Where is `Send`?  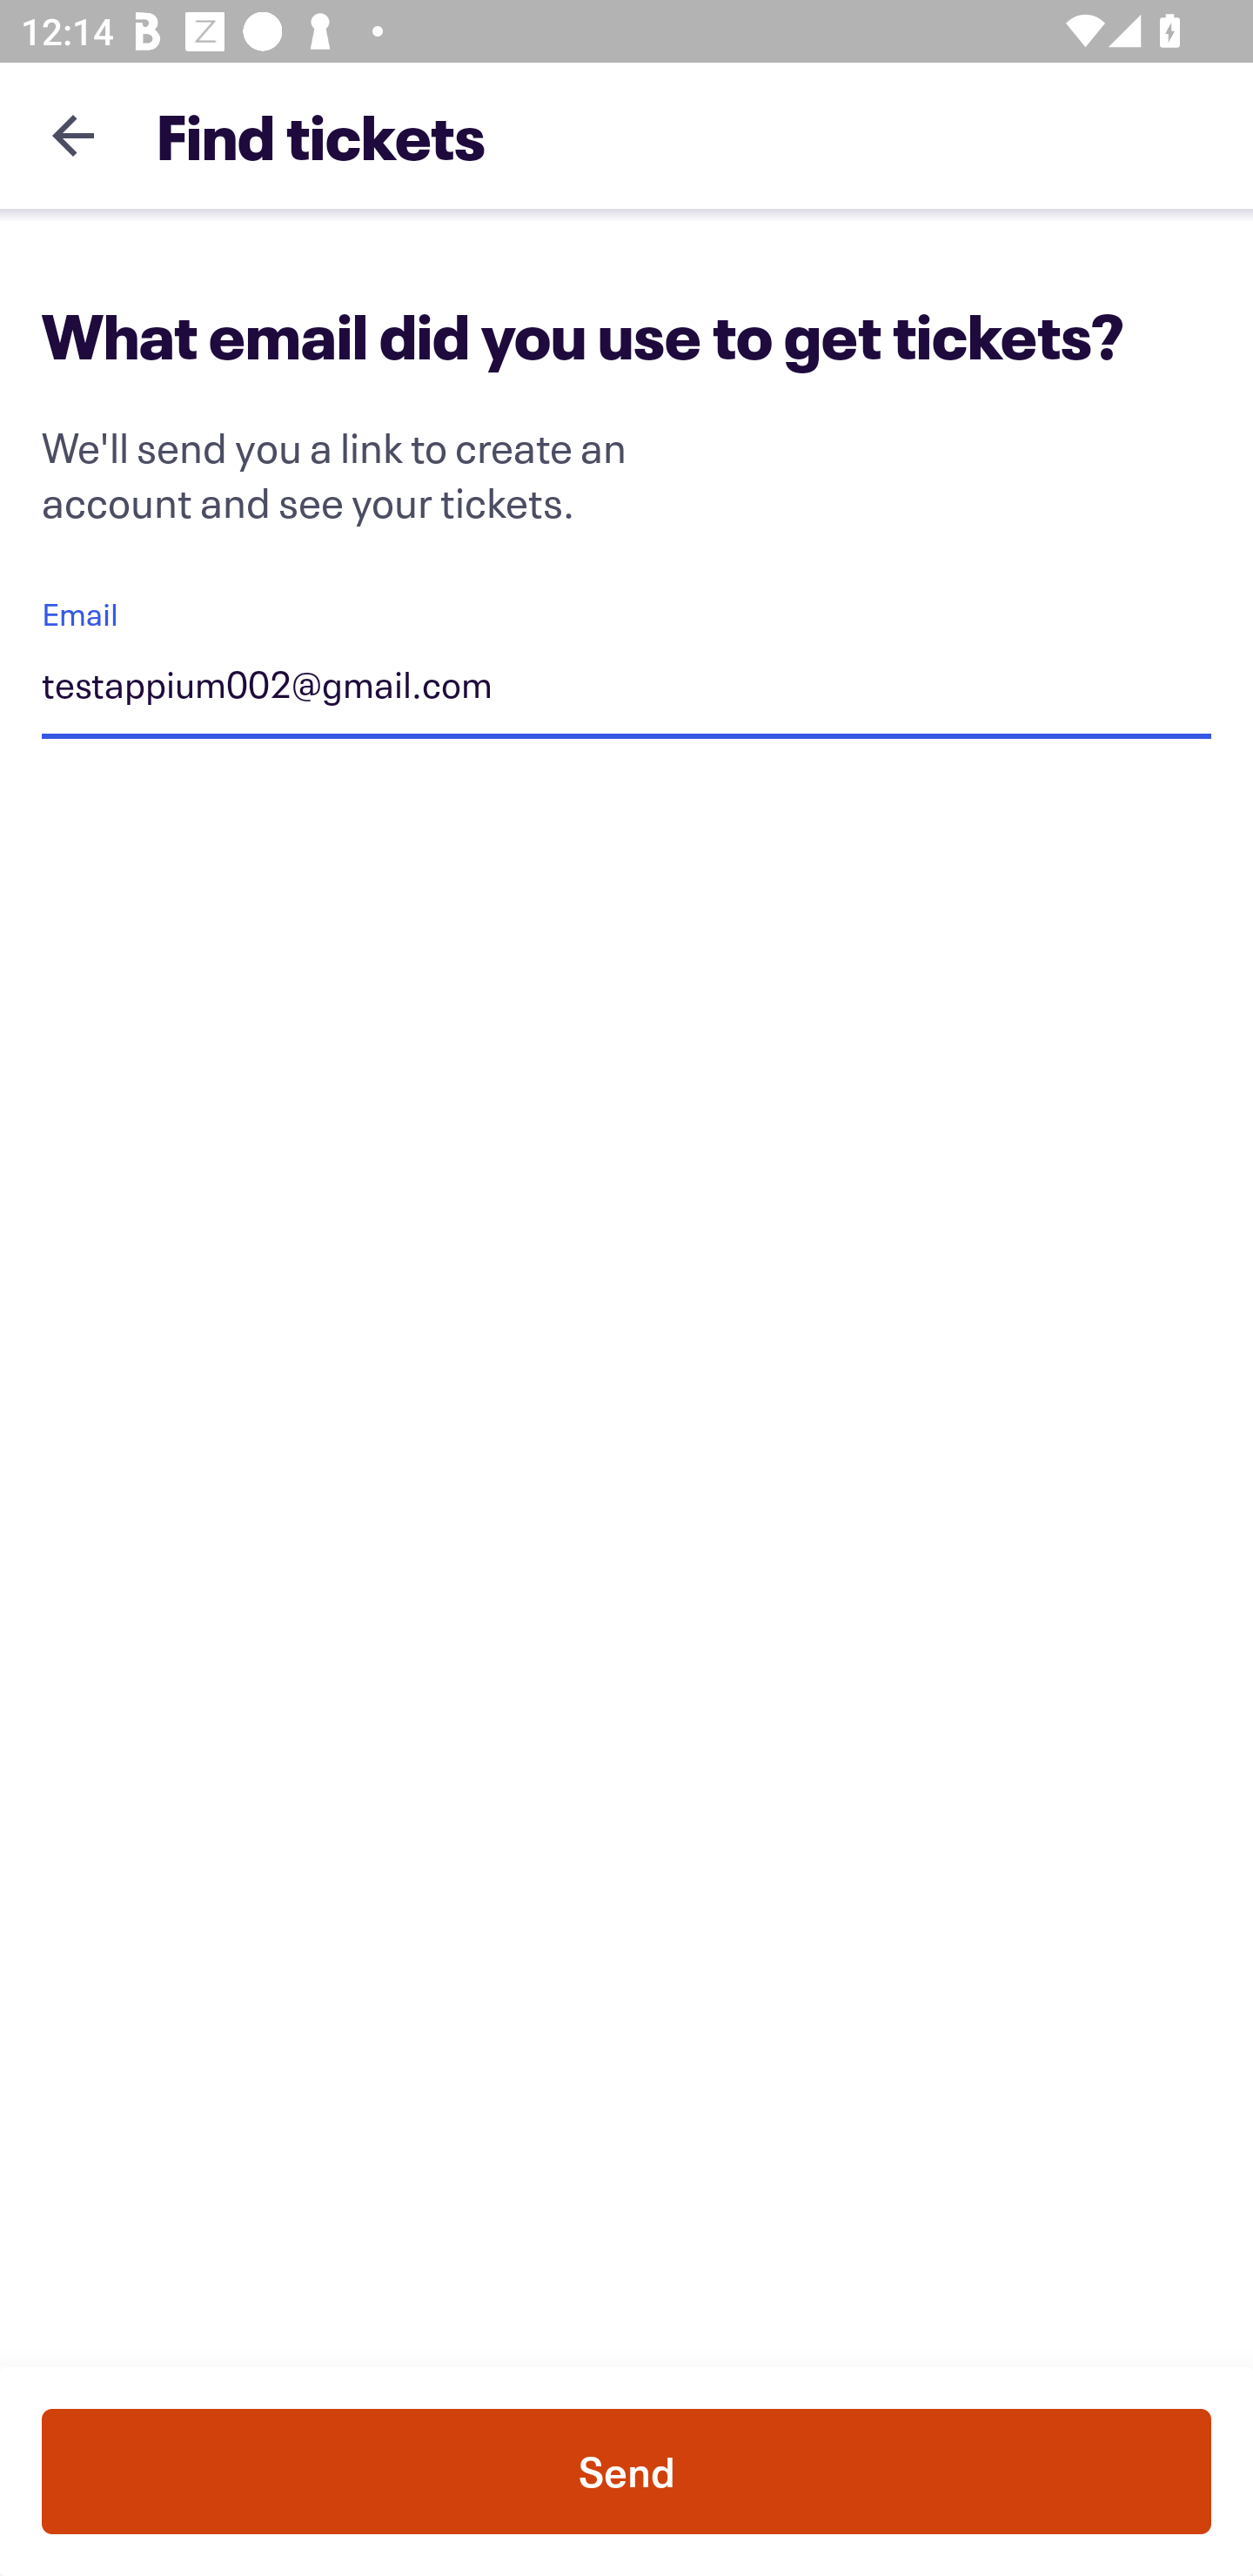
Send is located at coordinates (626, 2472).